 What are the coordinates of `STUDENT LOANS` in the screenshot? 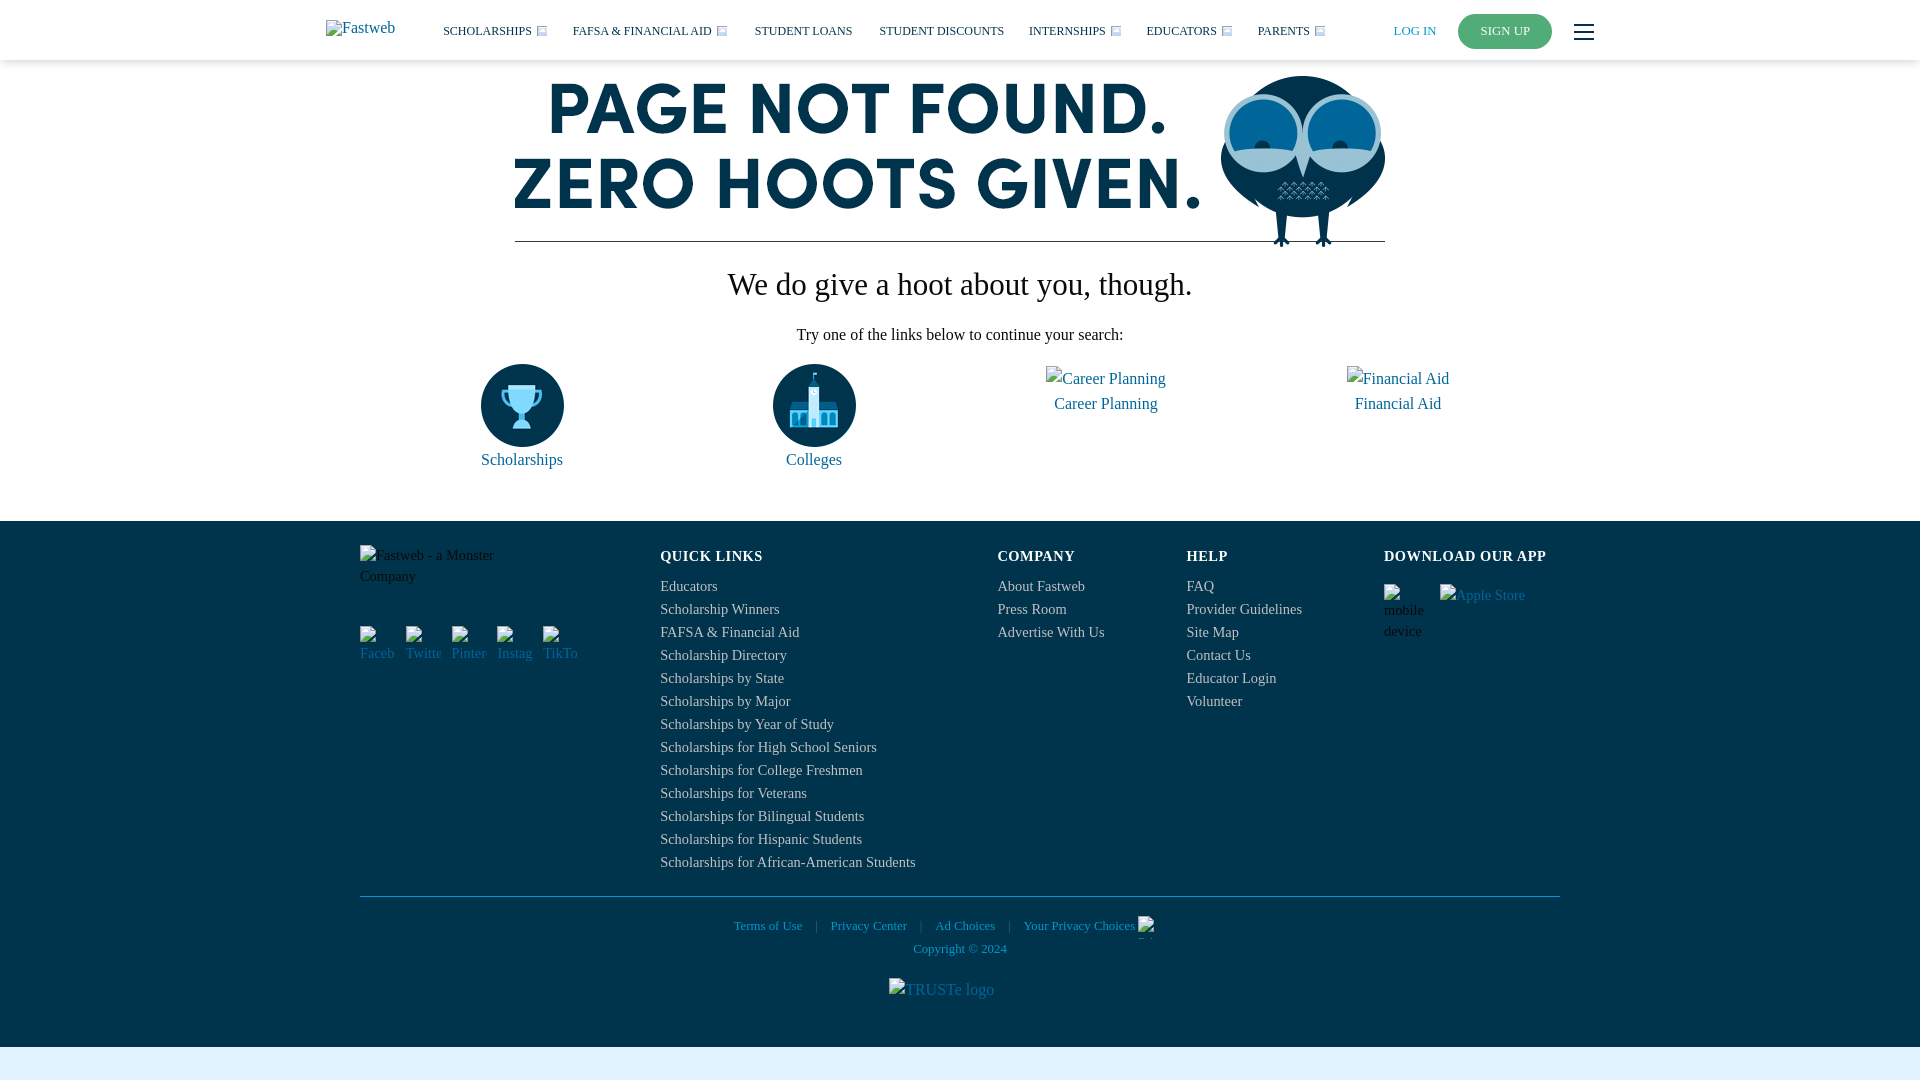 It's located at (803, 29).